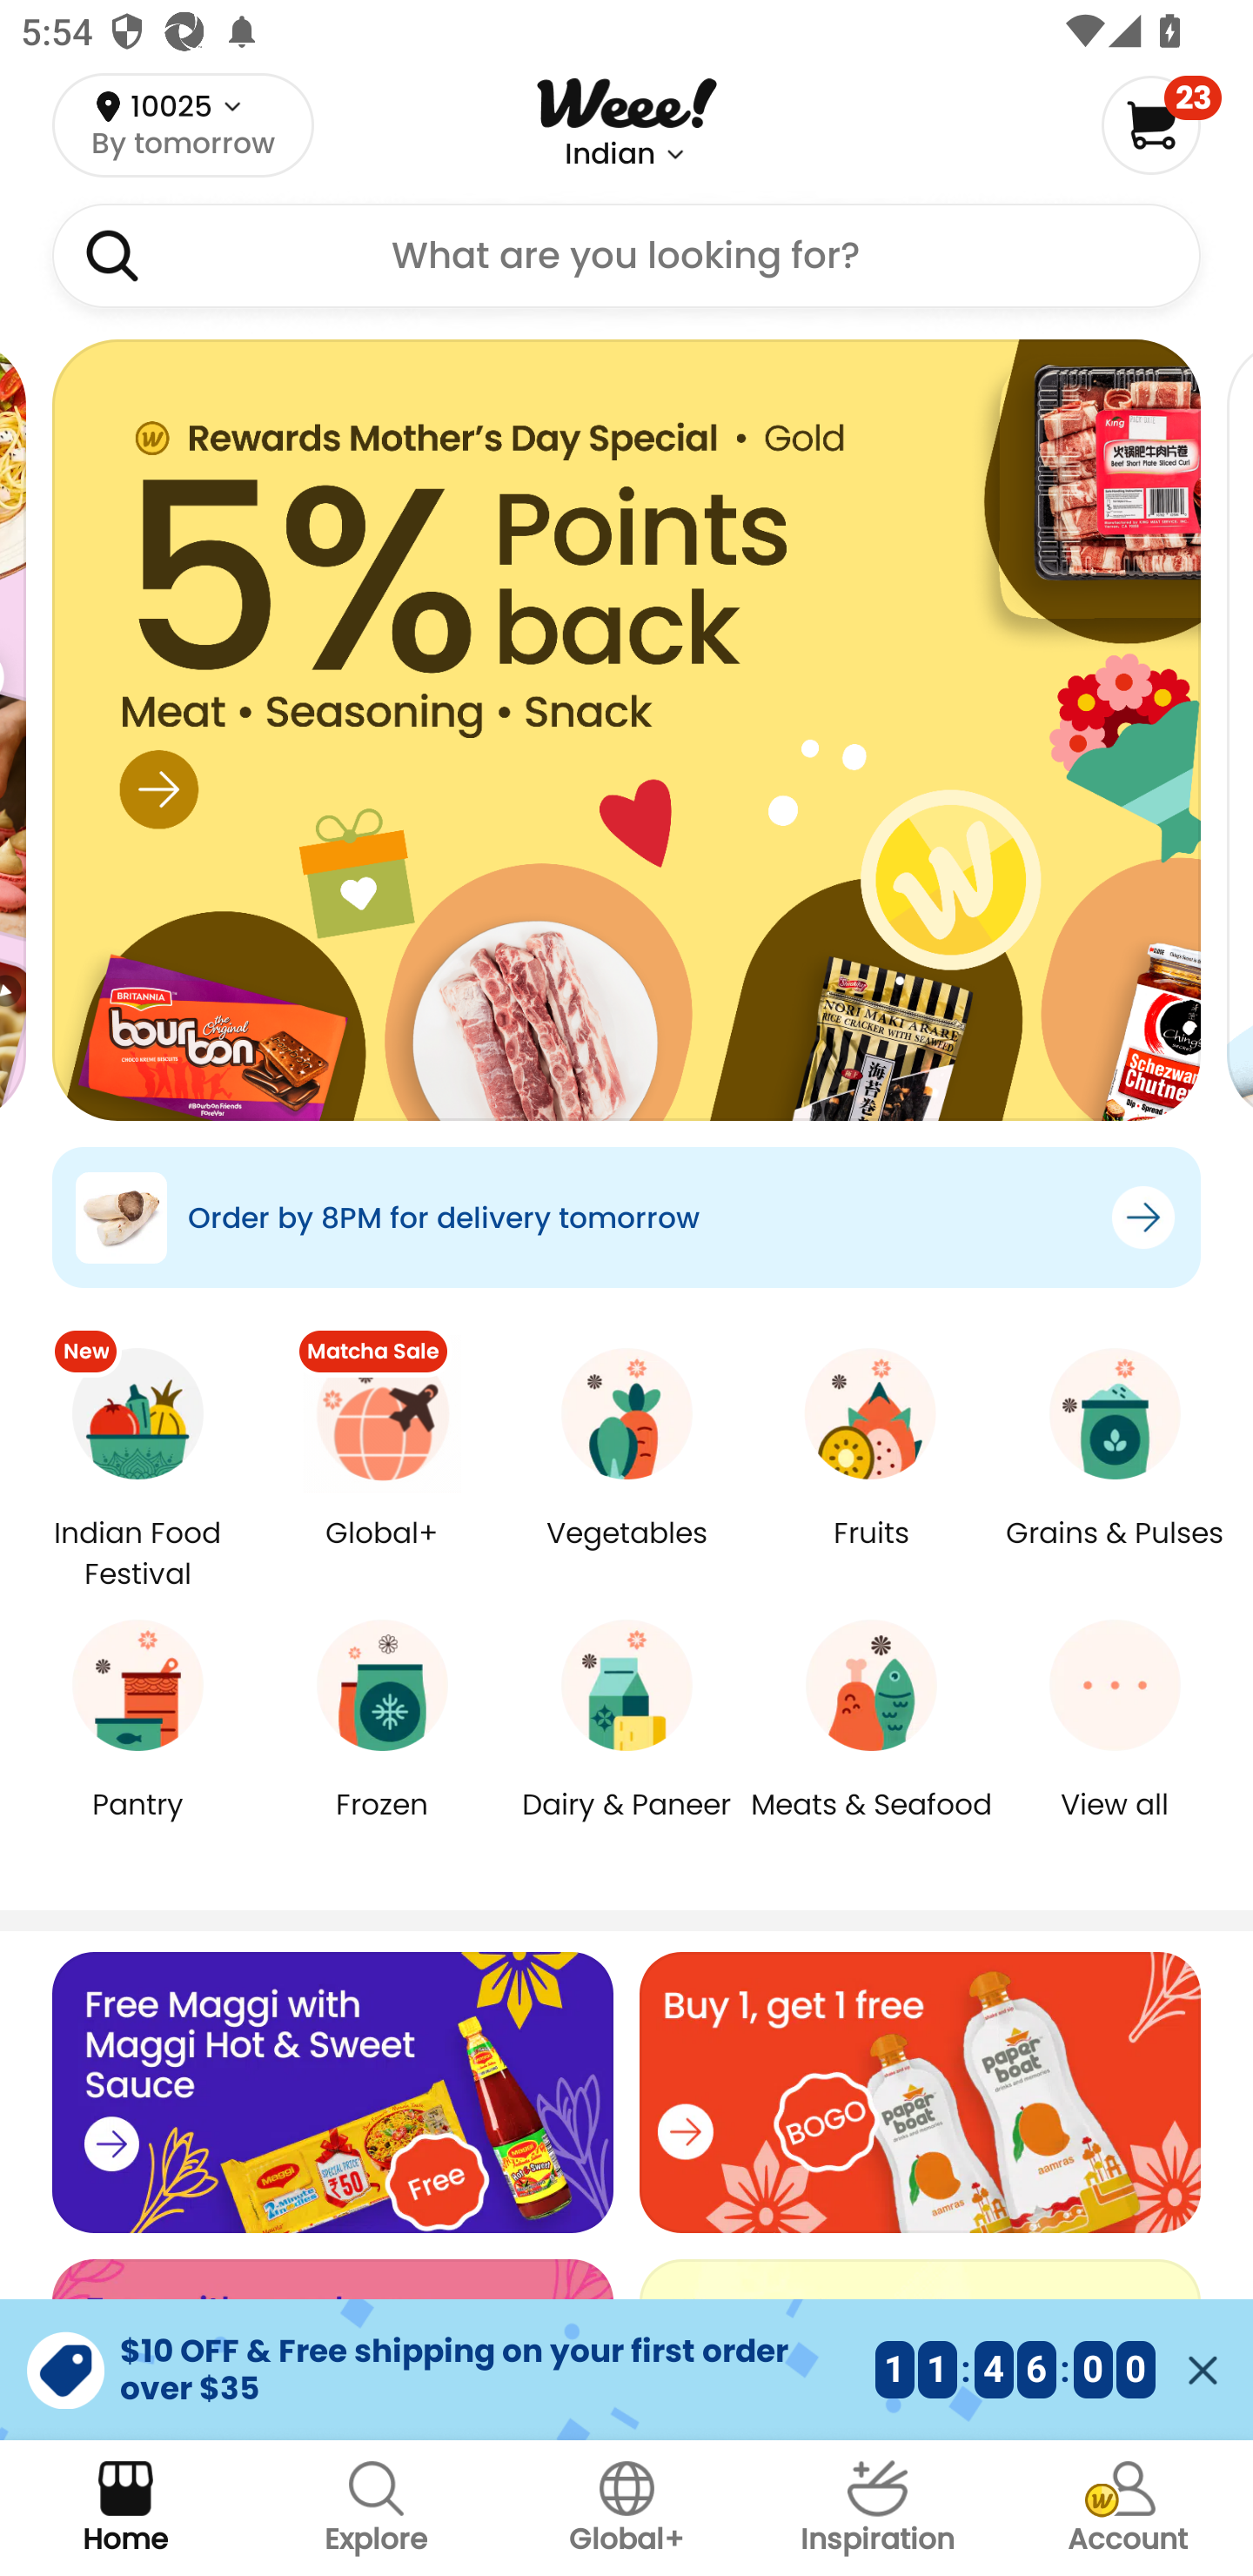 The image size is (1253, 2576). I want to click on Inspiration, so click(877, 2508).